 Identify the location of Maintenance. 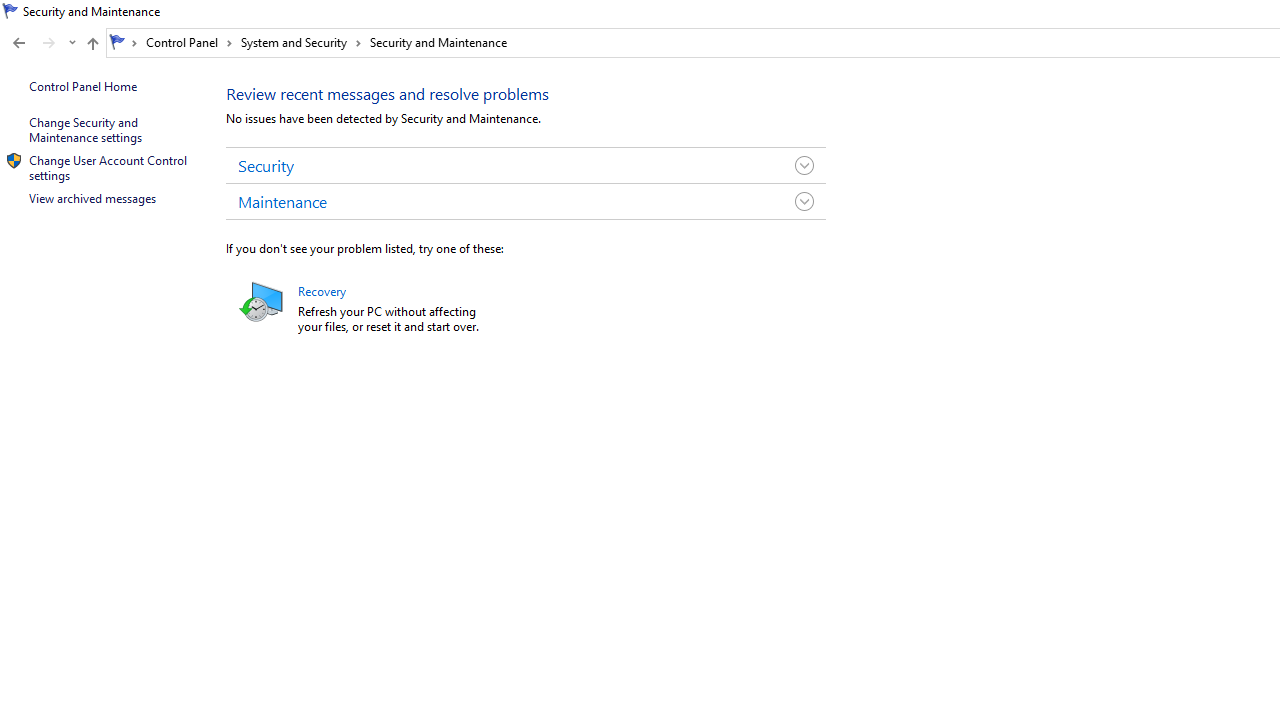
(526, 200).